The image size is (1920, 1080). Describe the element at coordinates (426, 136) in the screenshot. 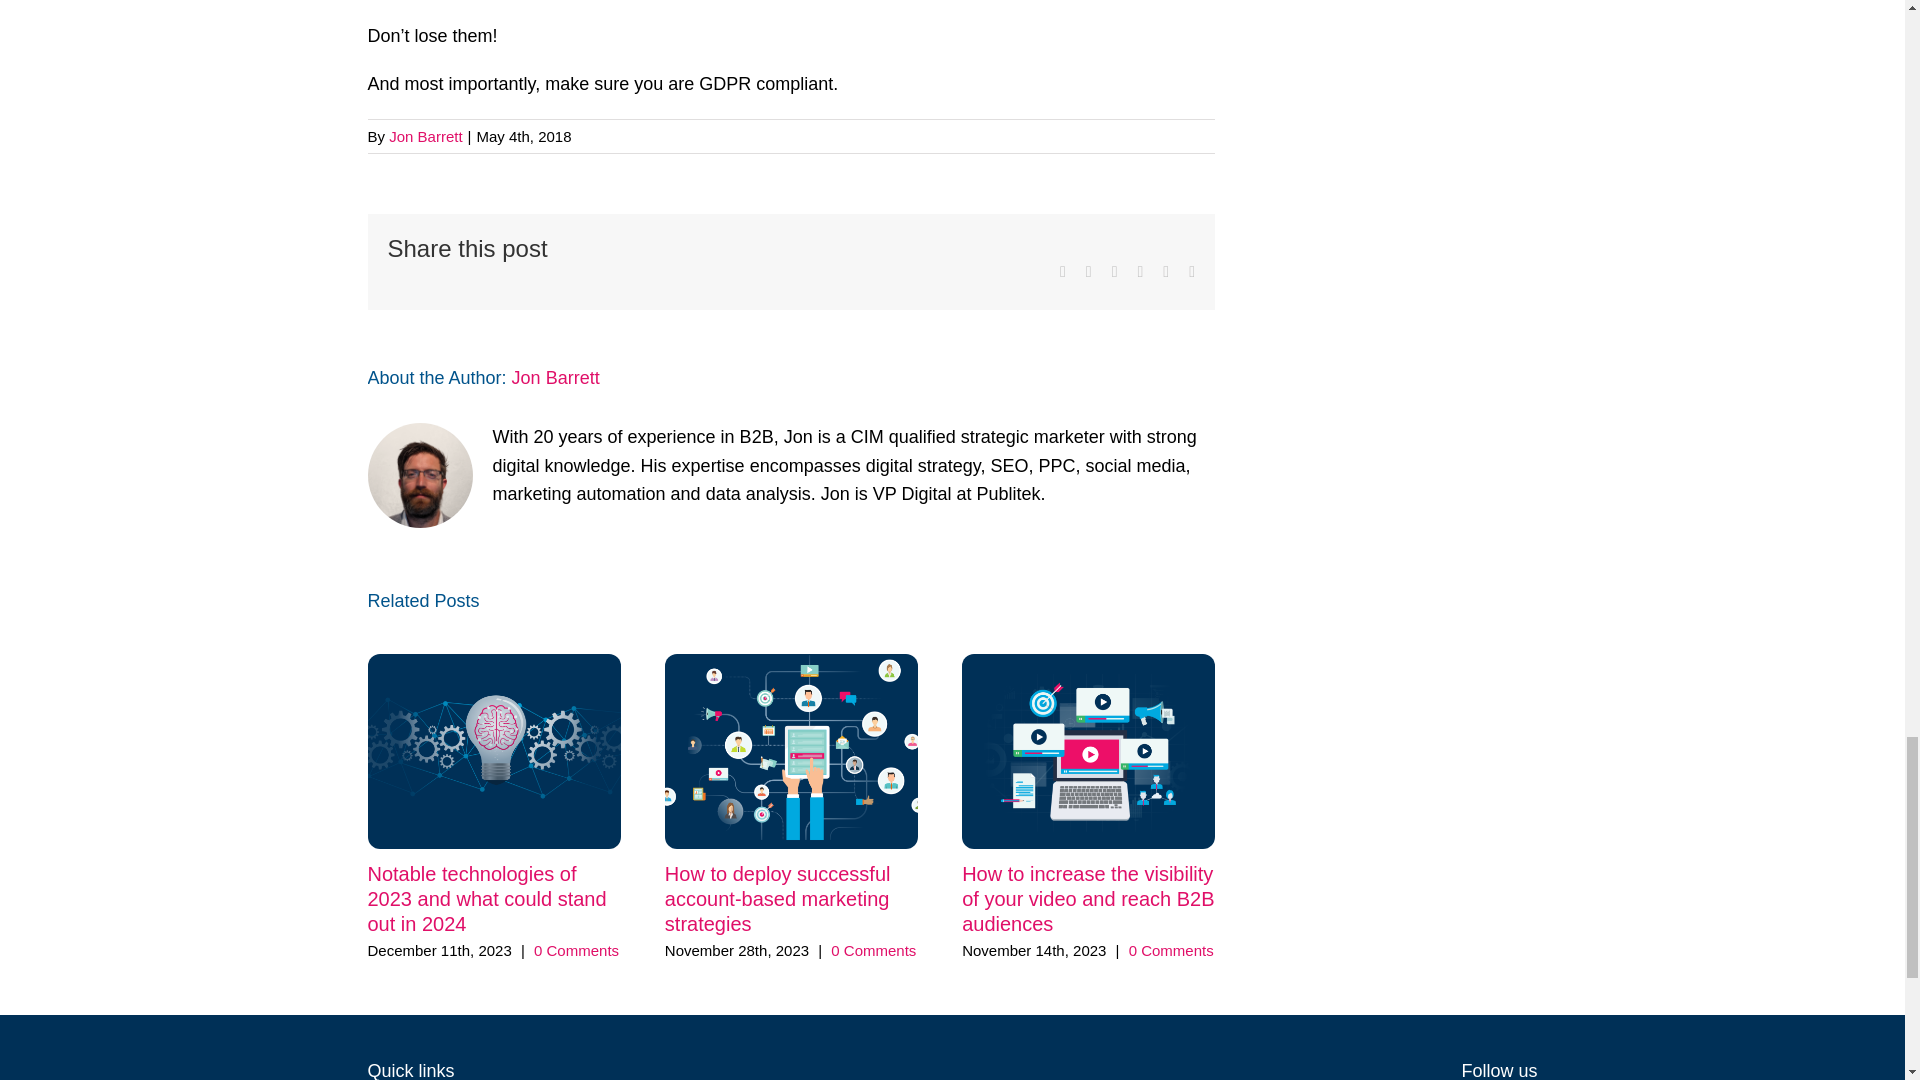

I see `Posts by Jon Barrett` at that location.